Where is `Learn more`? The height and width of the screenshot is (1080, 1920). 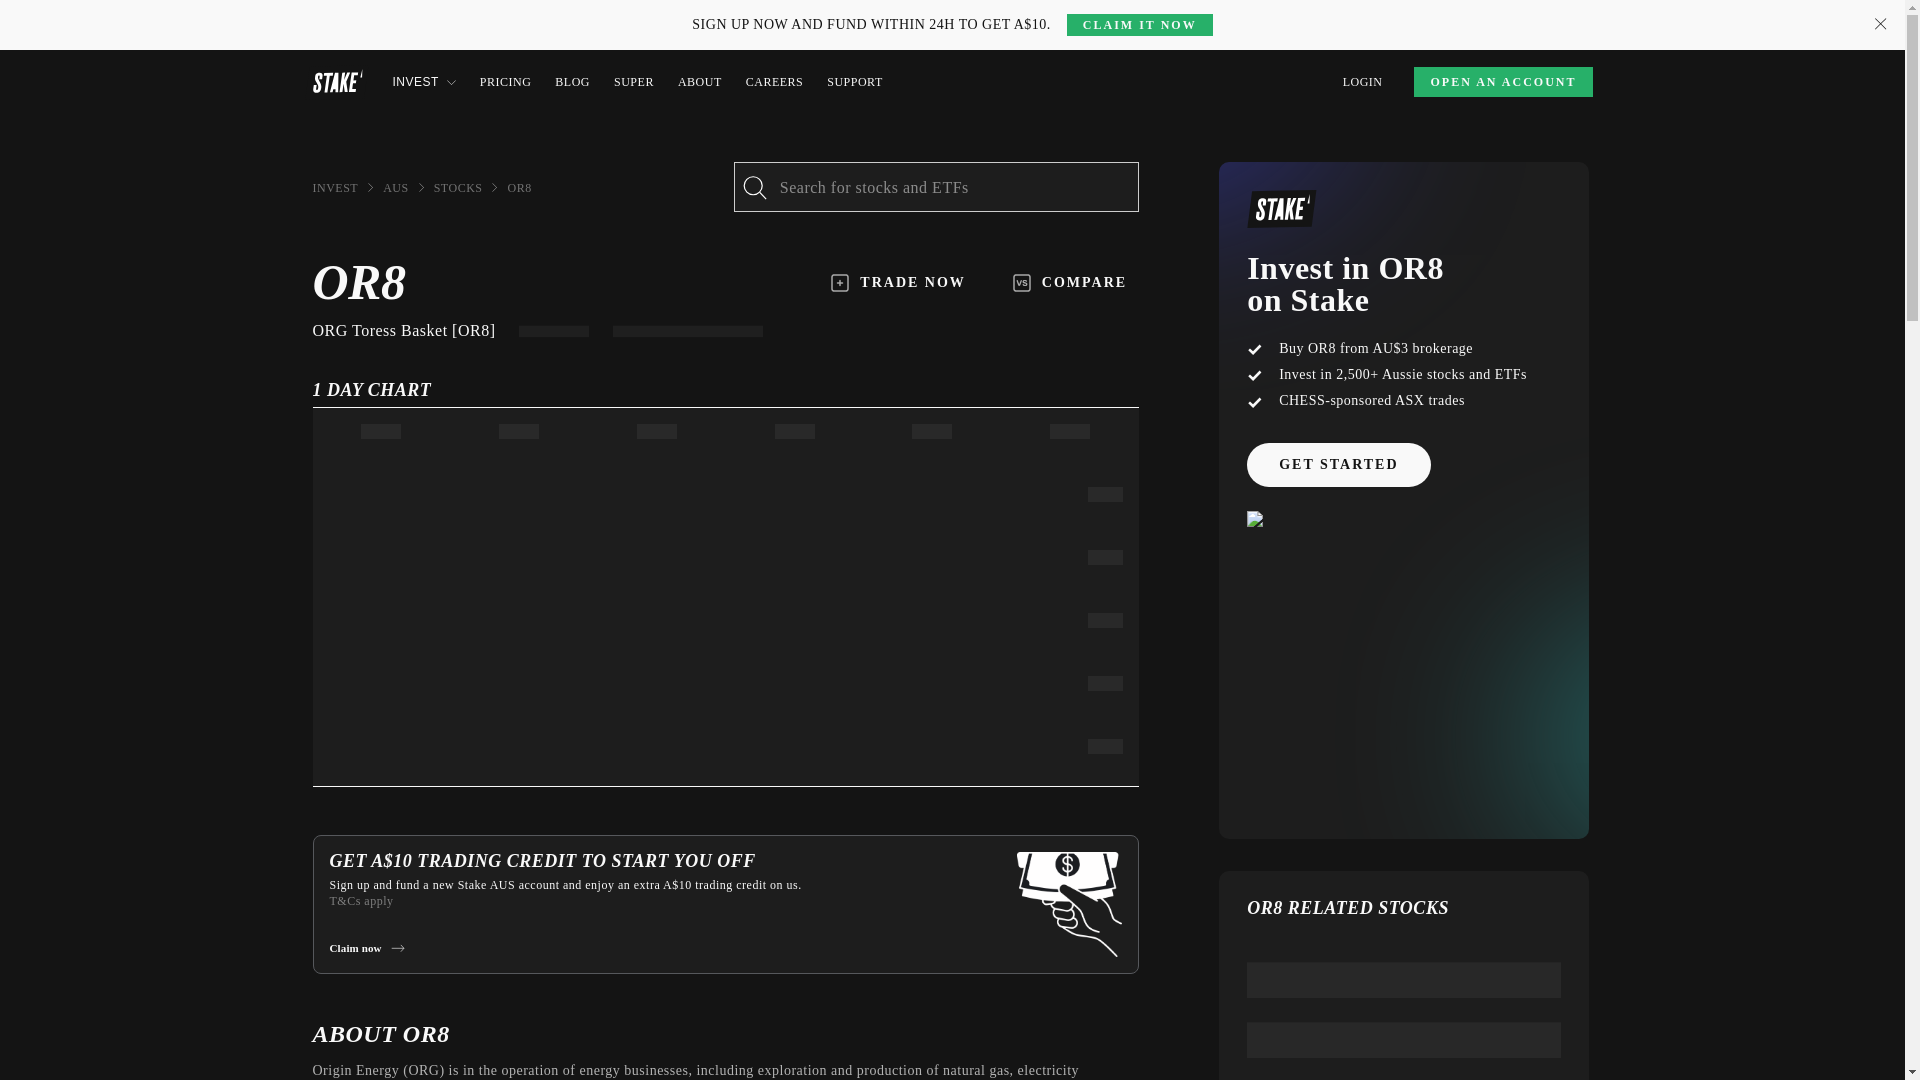 Learn more is located at coordinates (450, 12).